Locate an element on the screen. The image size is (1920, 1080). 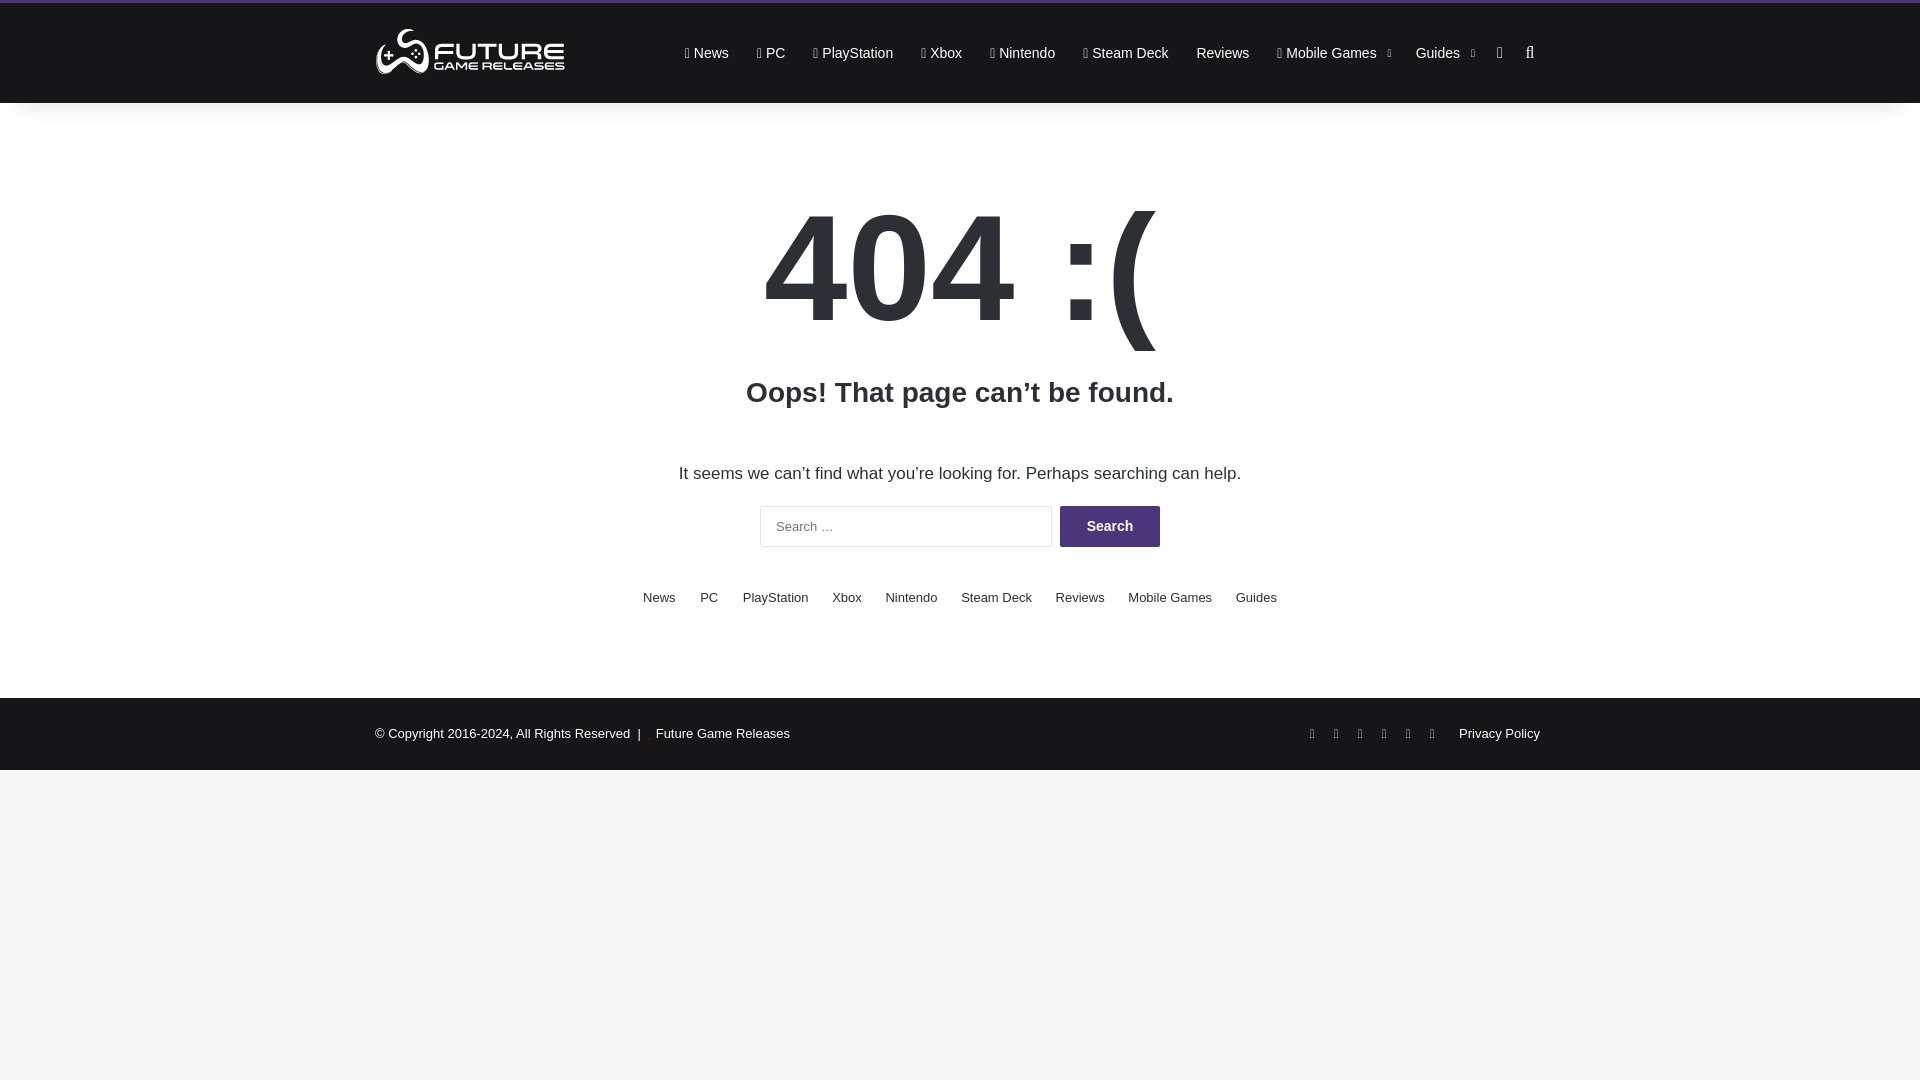
Reviews is located at coordinates (1222, 52).